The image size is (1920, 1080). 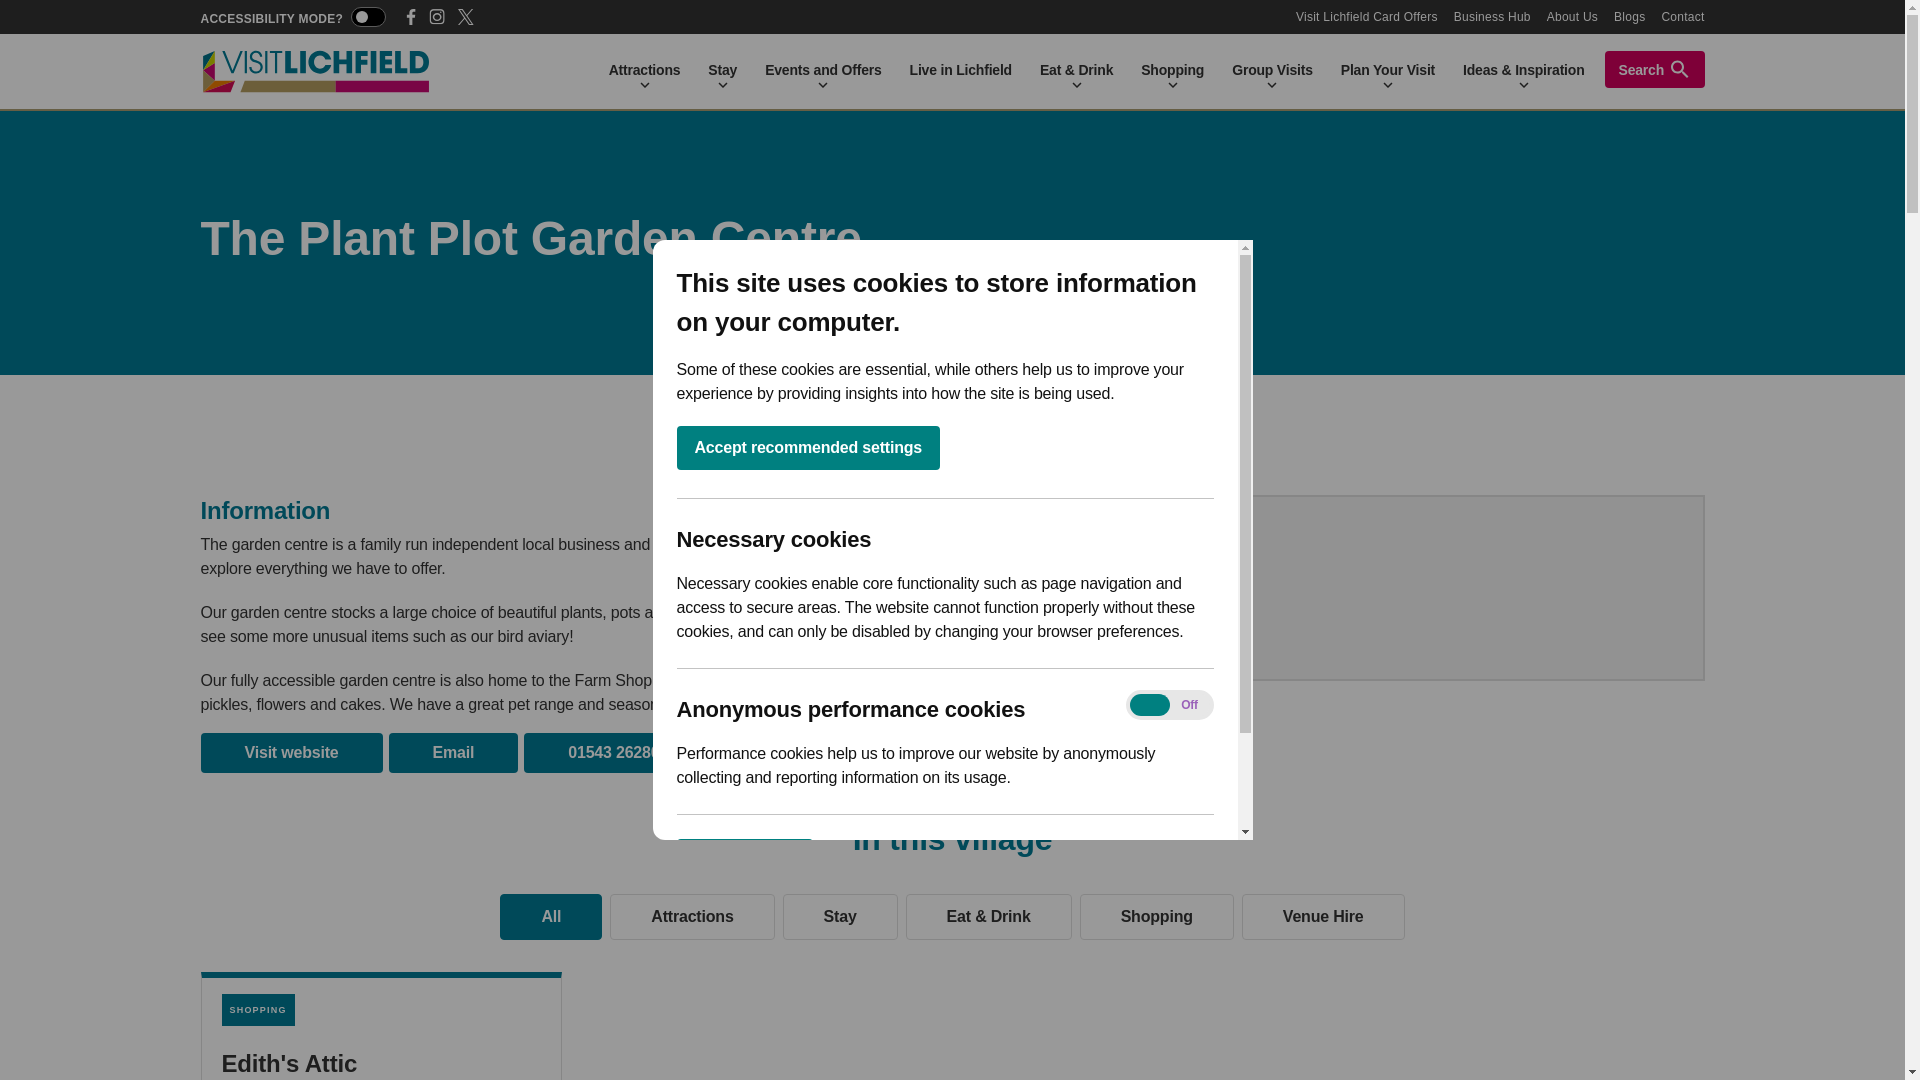 What do you see at coordinates (466, 16) in the screenshot?
I see `Visit Lichfield Twitter` at bounding box center [466, 16].